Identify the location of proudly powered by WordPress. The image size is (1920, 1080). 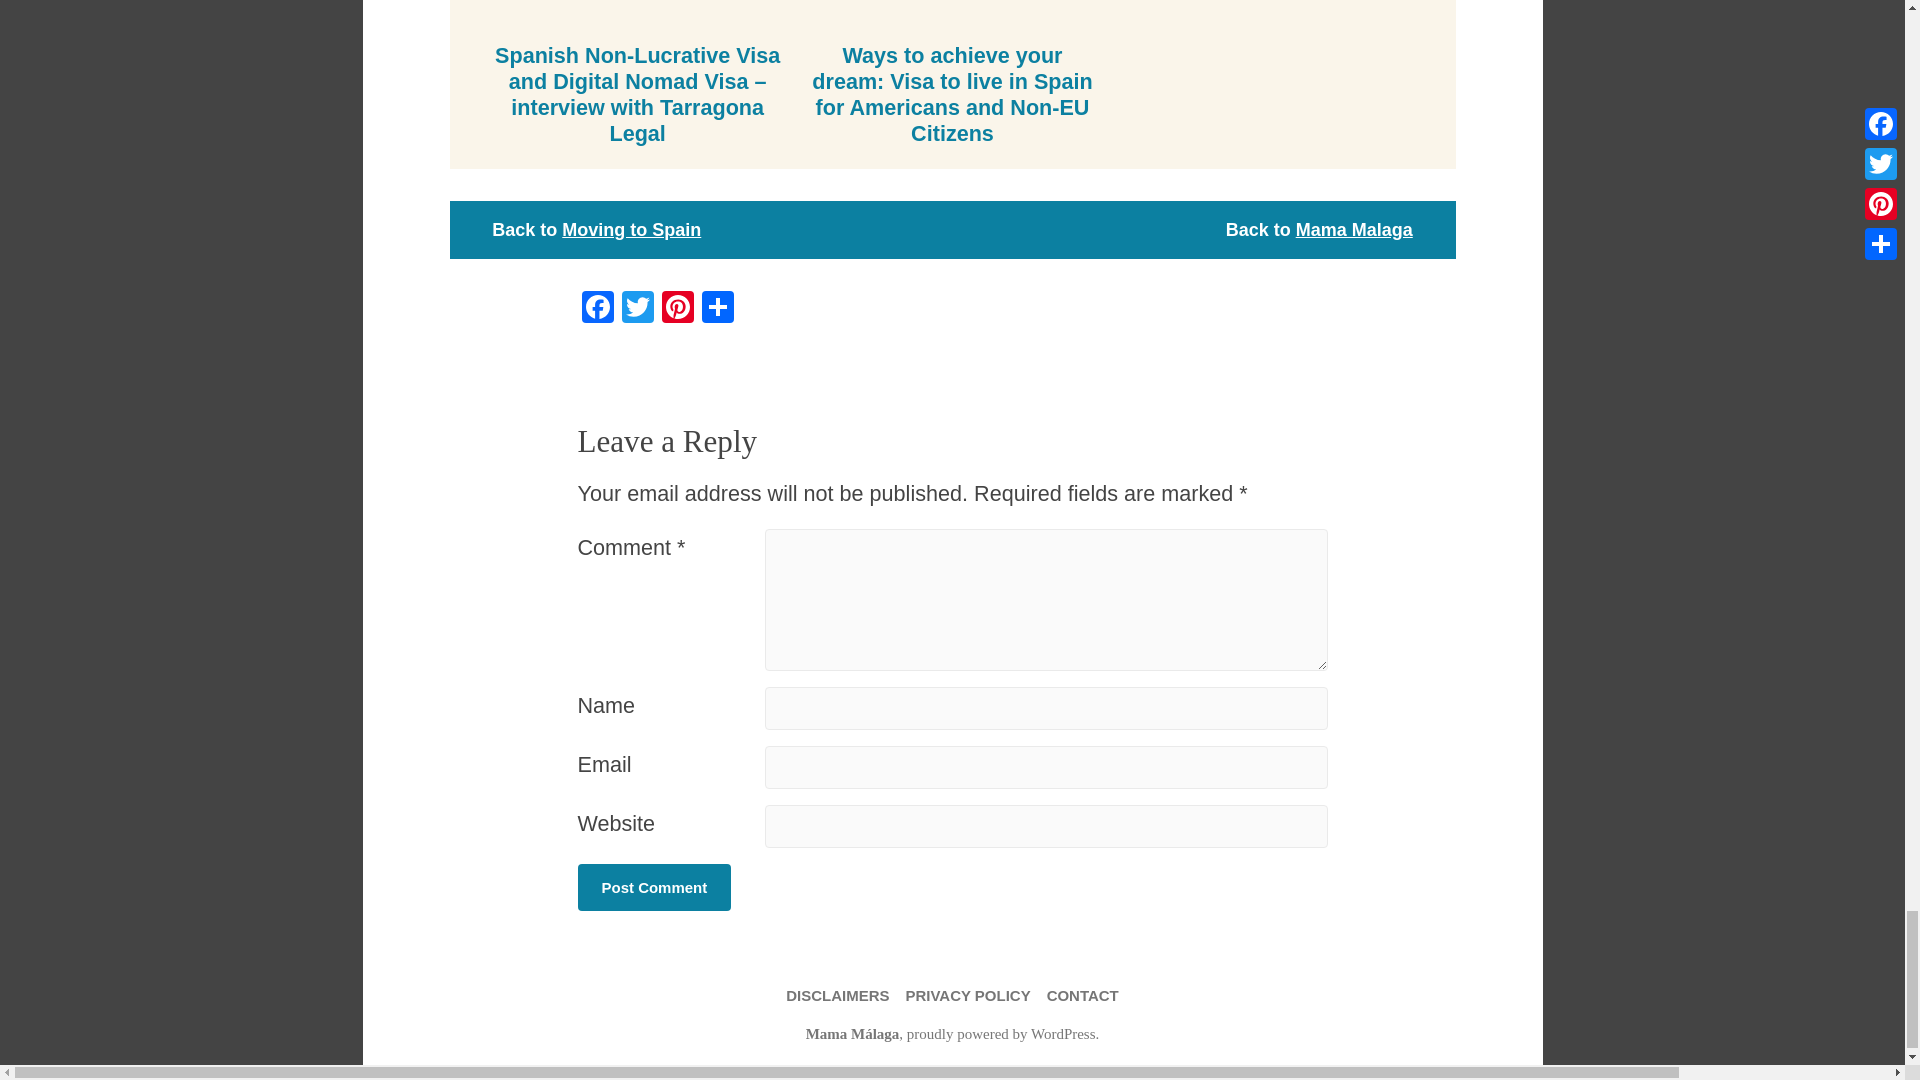
(1001, 1034).